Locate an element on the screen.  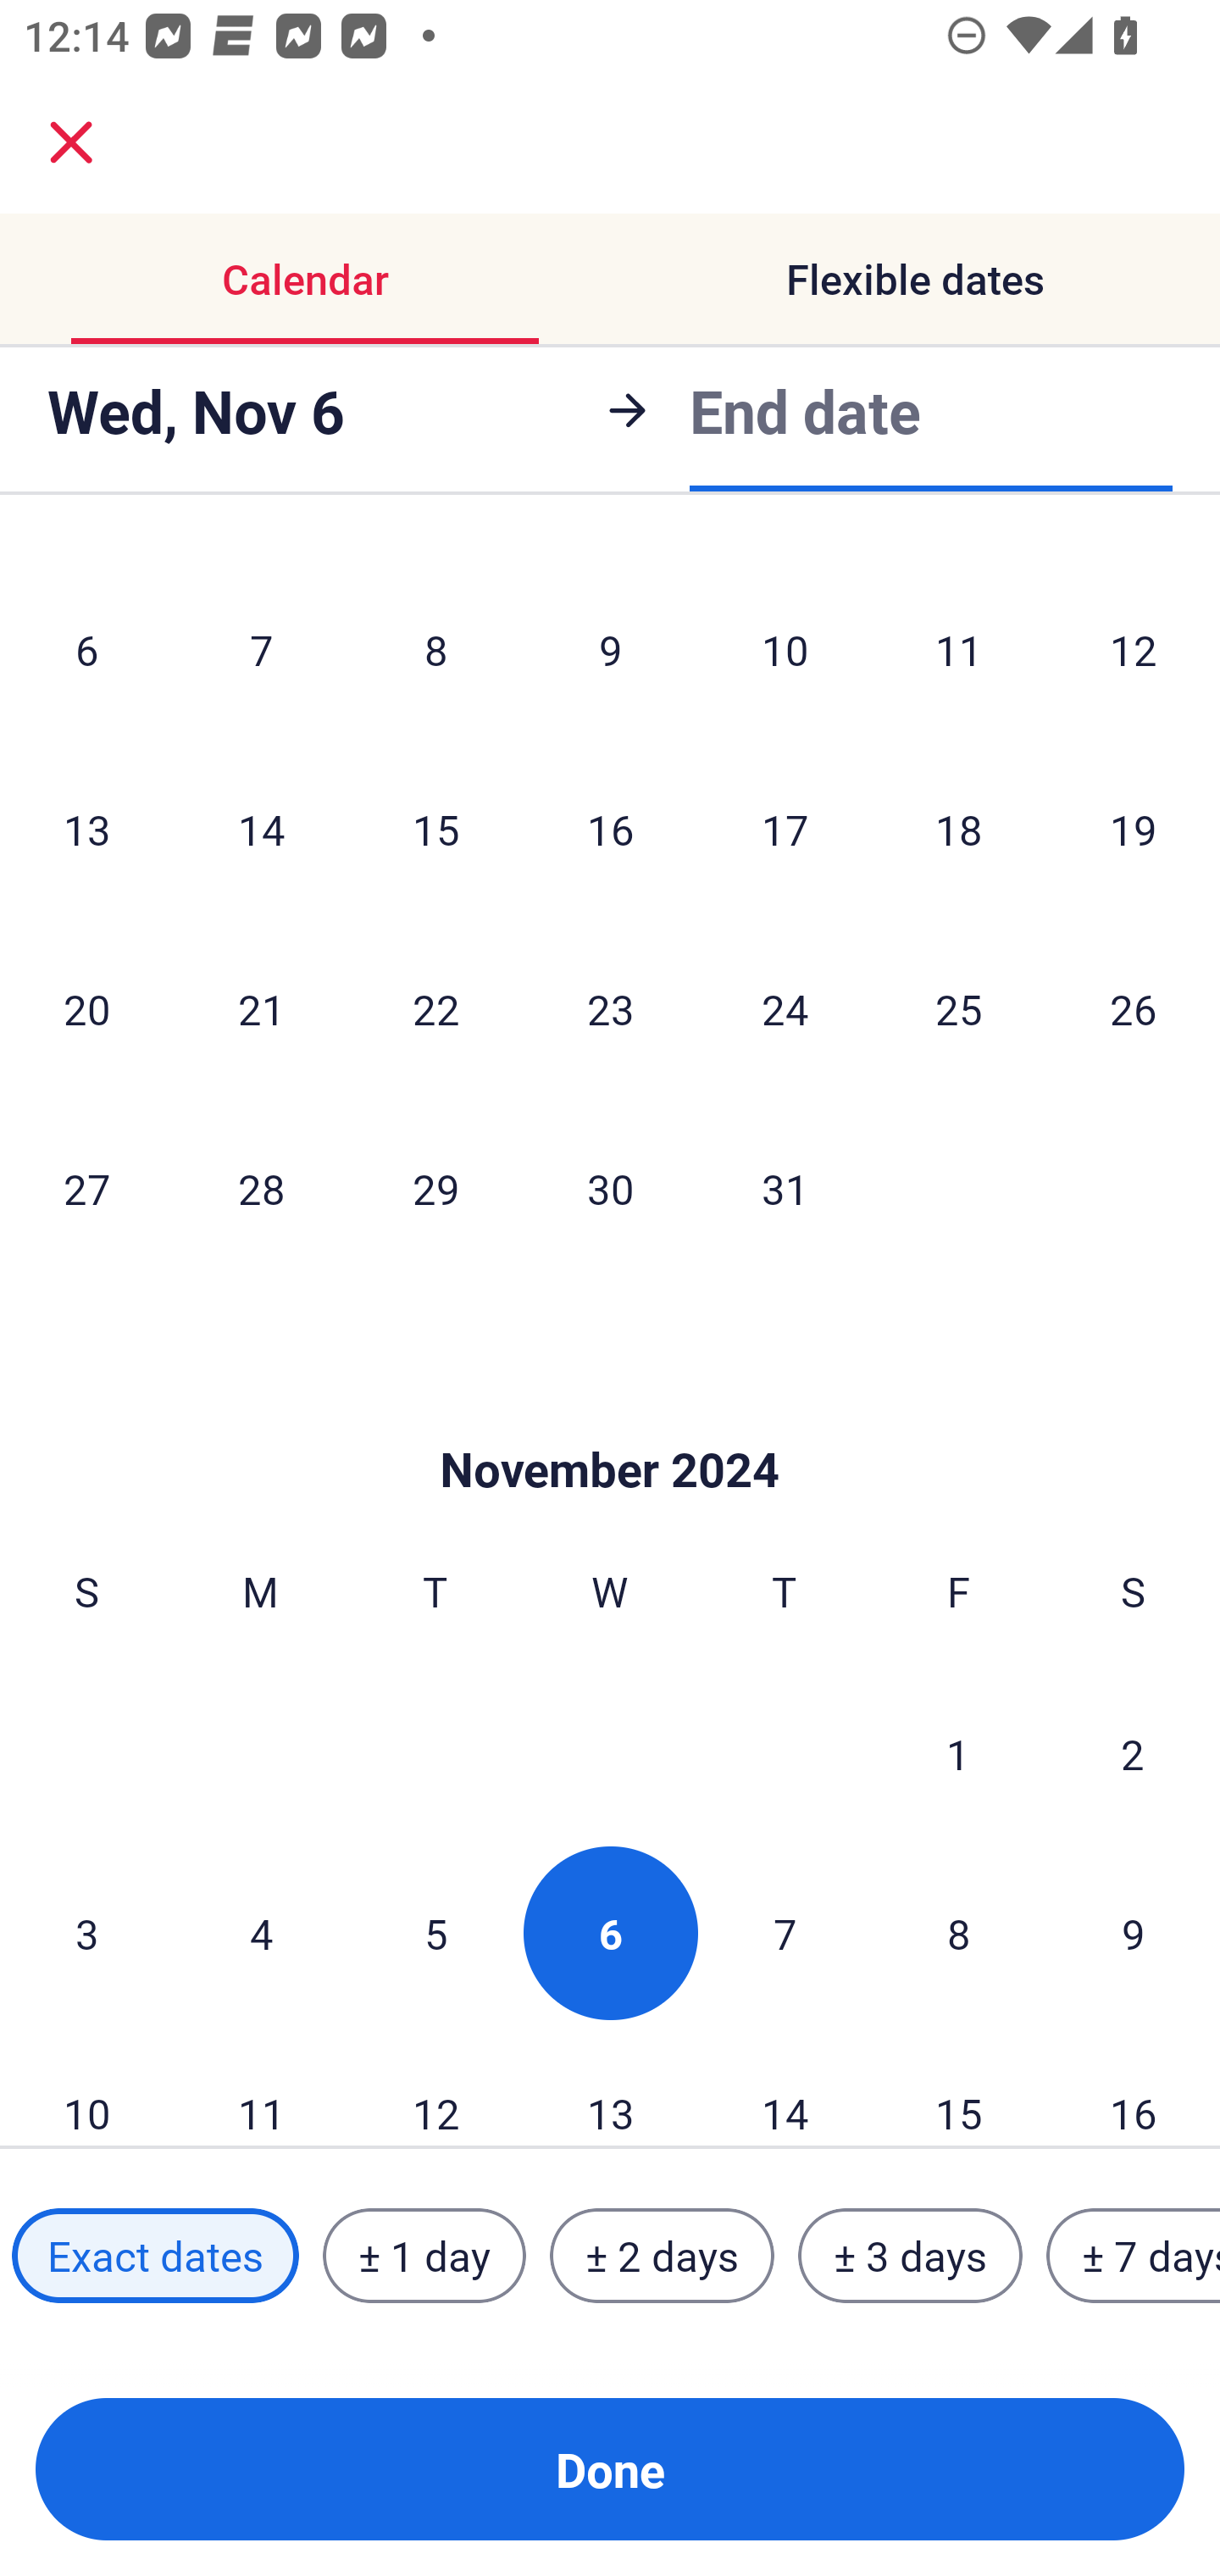
± 1 day is located at coordinates (424, 2255).